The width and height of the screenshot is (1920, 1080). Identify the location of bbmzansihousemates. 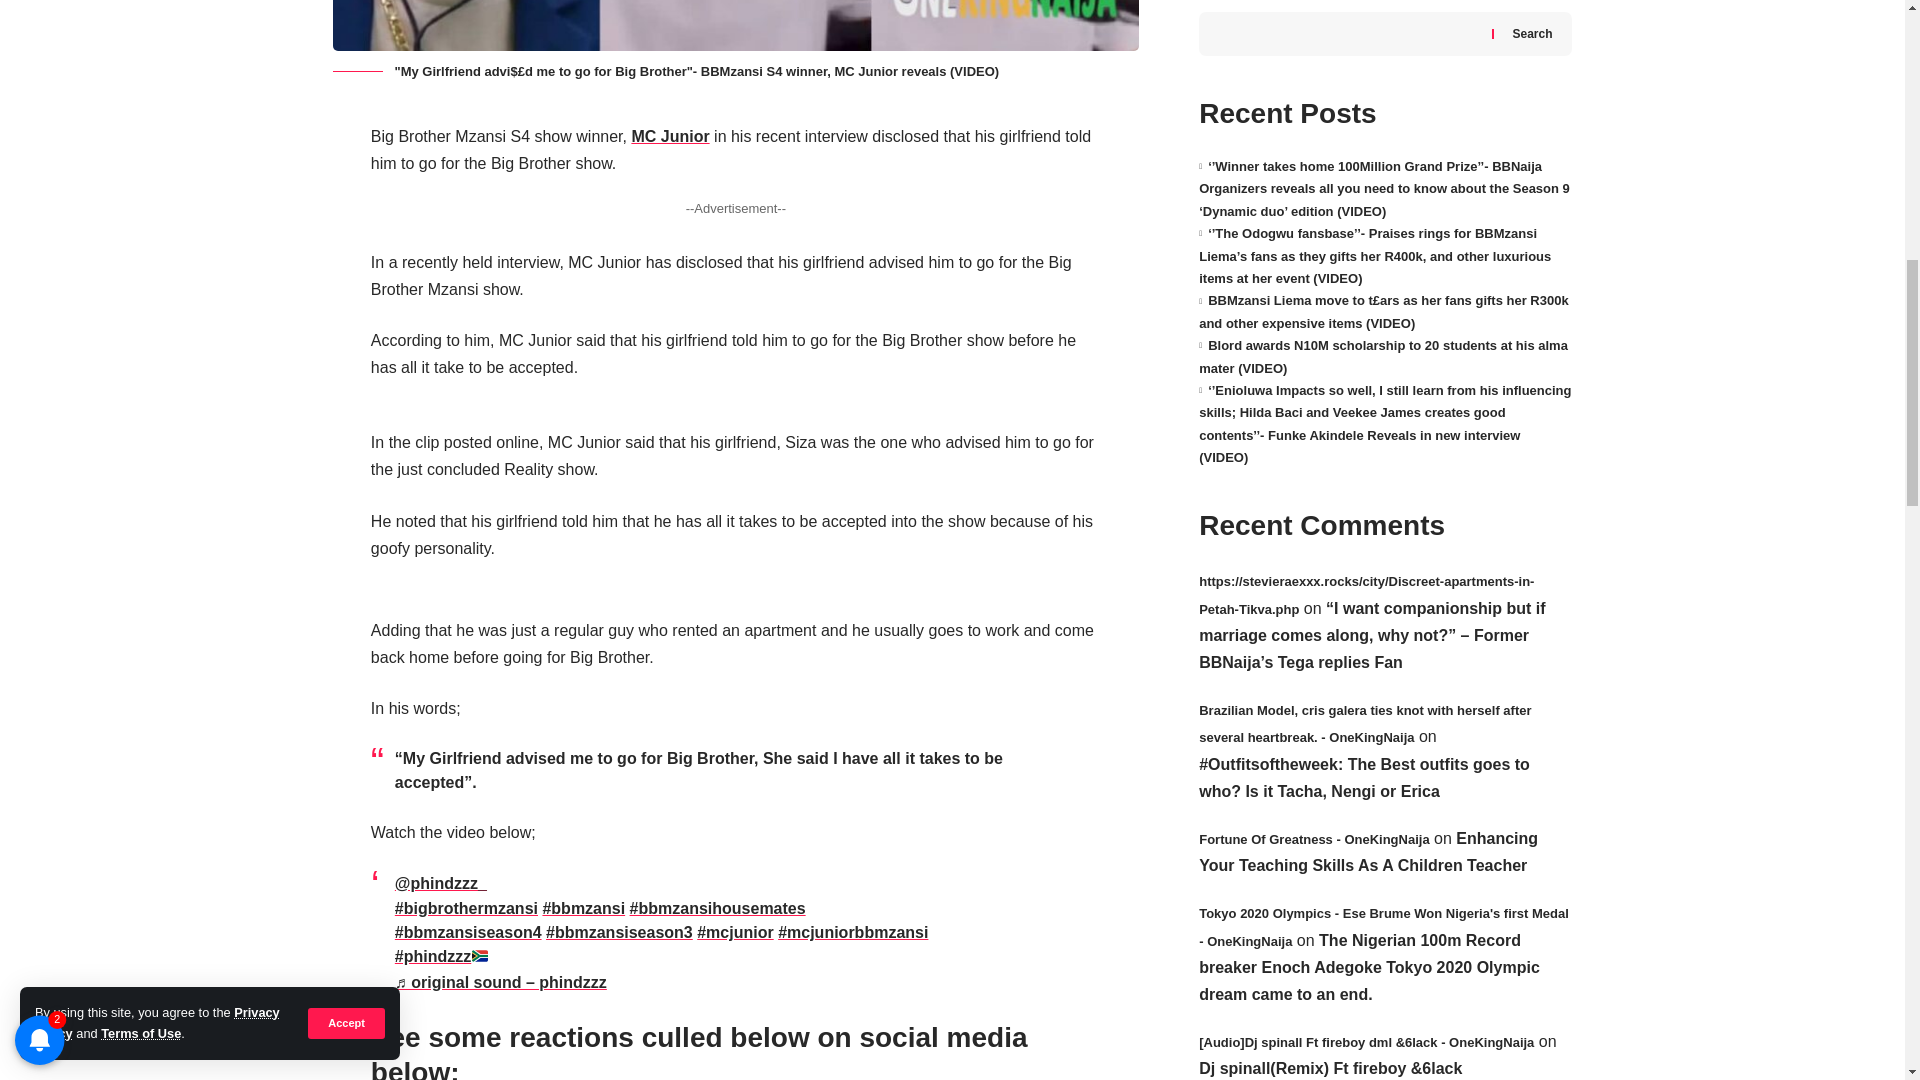
(718, 908).